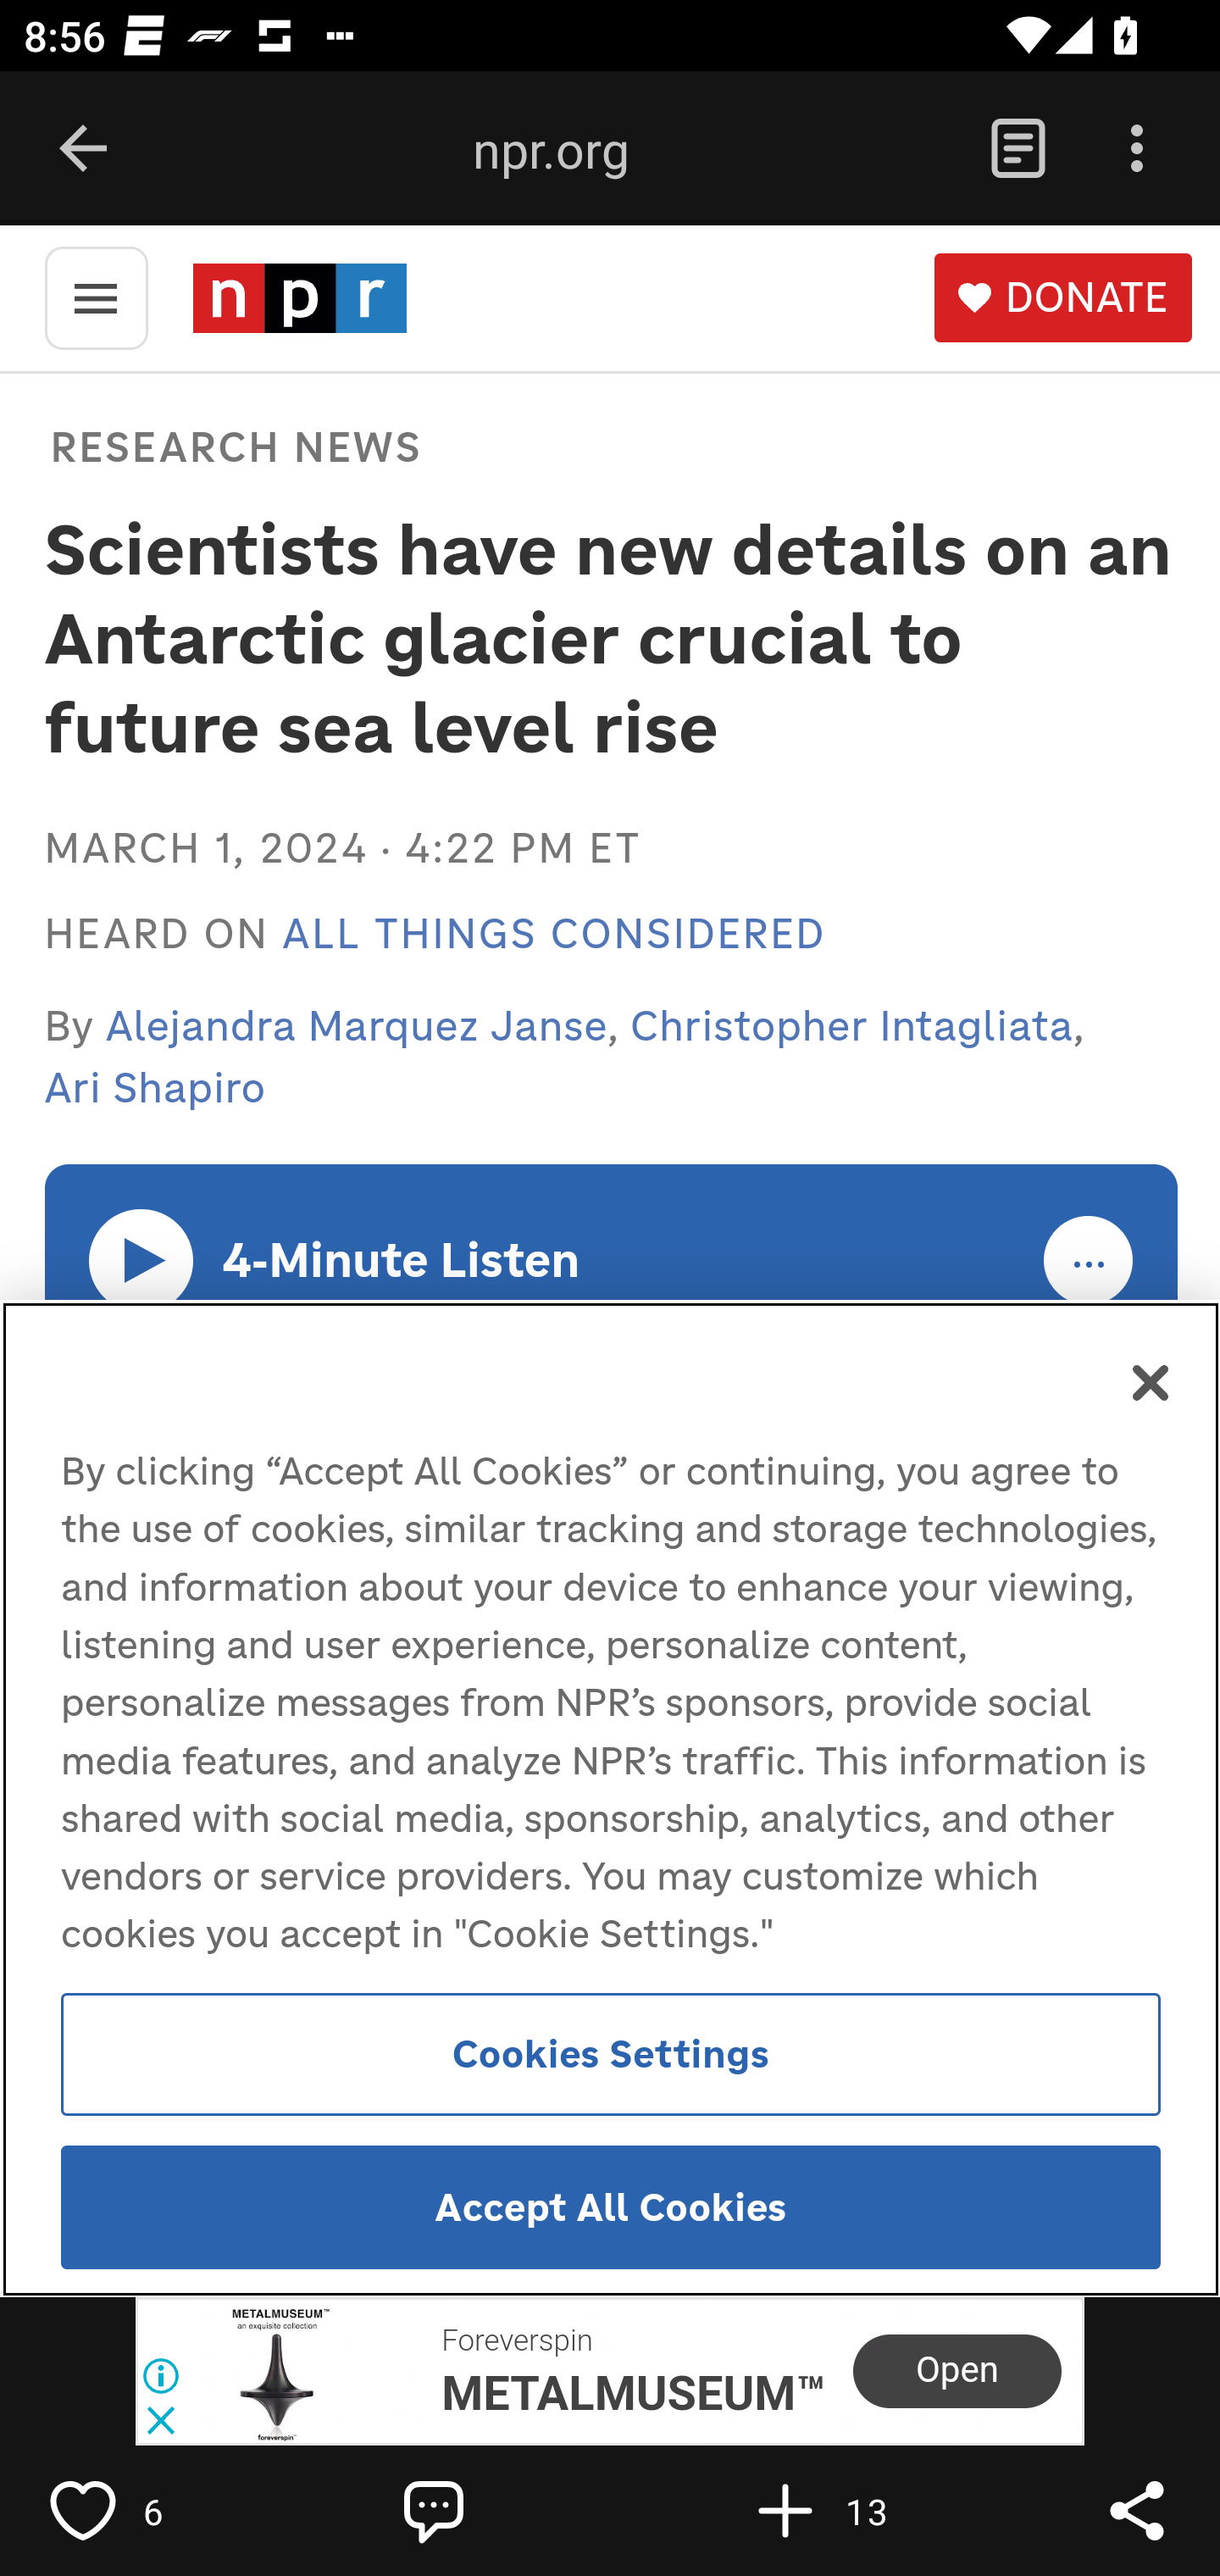 The width and height of the screenshot is (1220, 2576). Describe the element at coordinates (1137, 149) in the screenshot. I see `Options` at that location.